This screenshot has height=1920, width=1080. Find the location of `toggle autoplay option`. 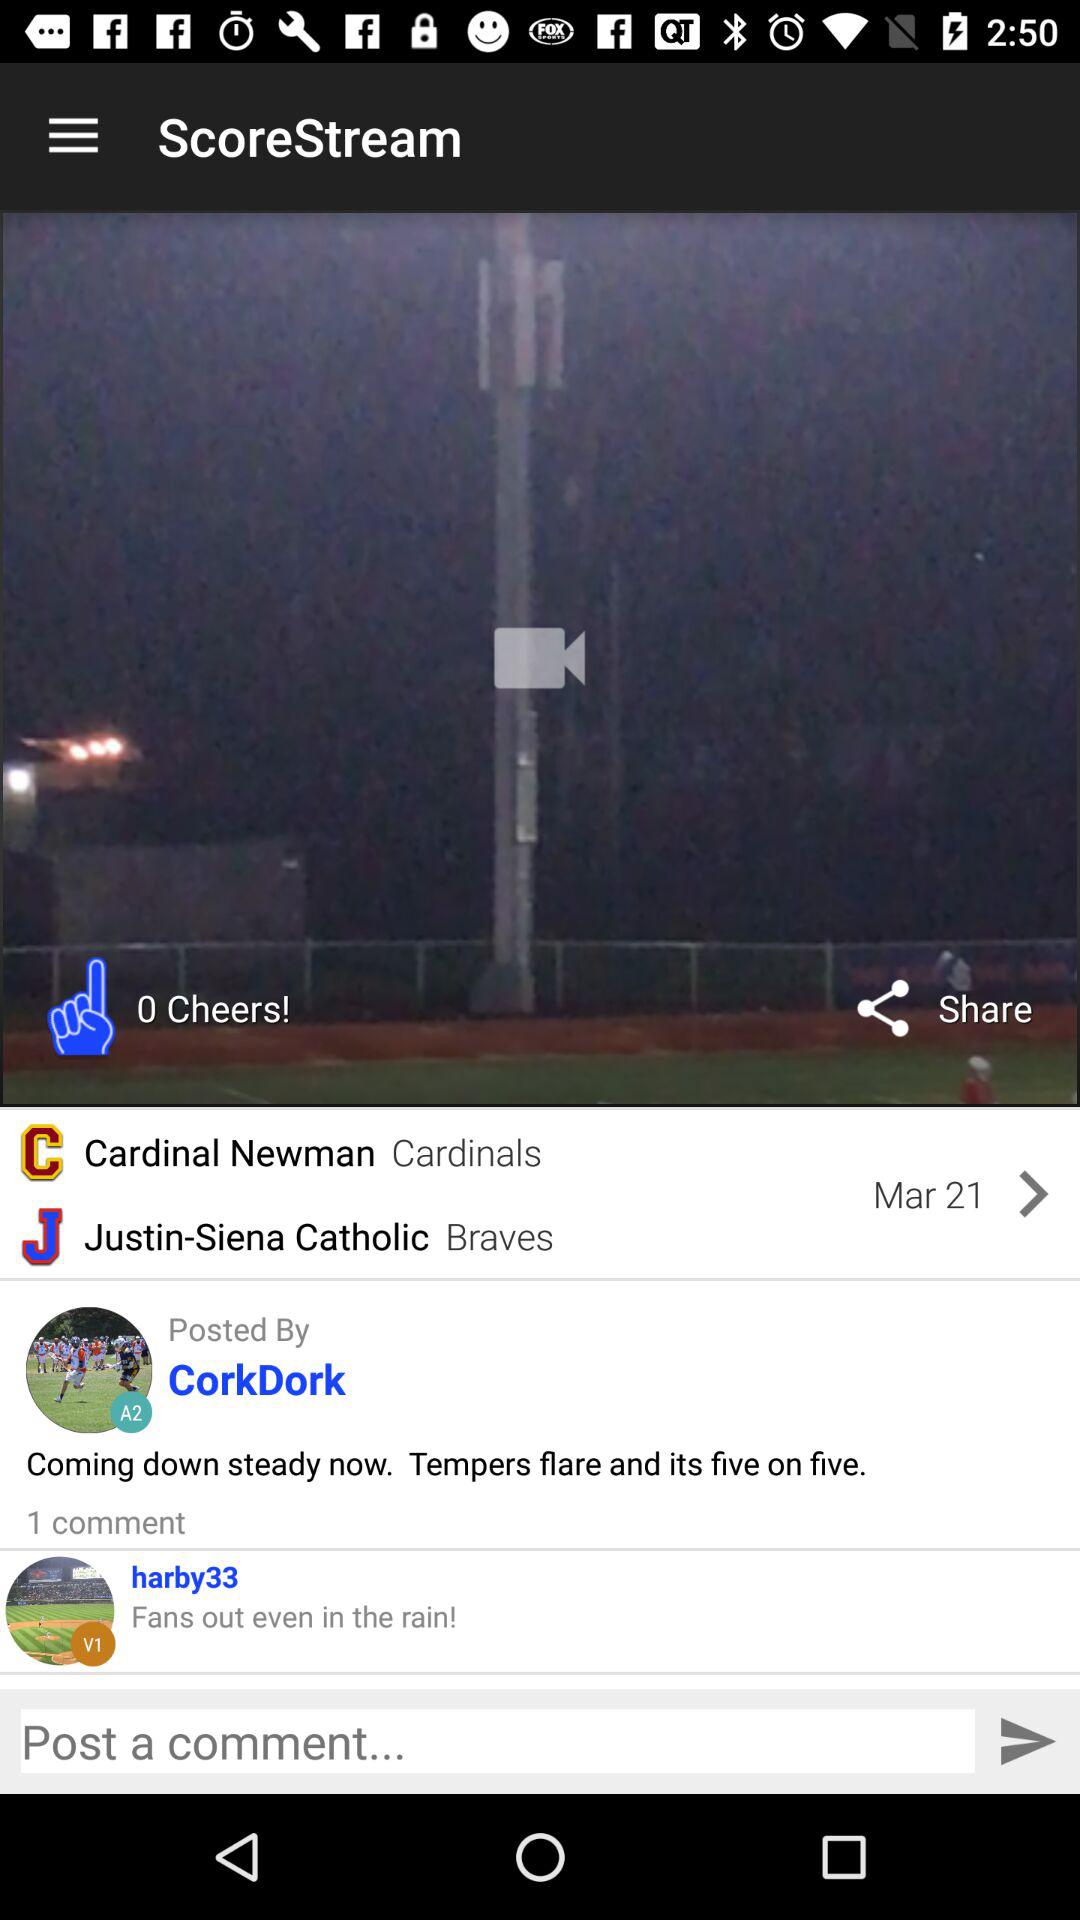

toggle autoplay option is located at coordinates (540, 658).